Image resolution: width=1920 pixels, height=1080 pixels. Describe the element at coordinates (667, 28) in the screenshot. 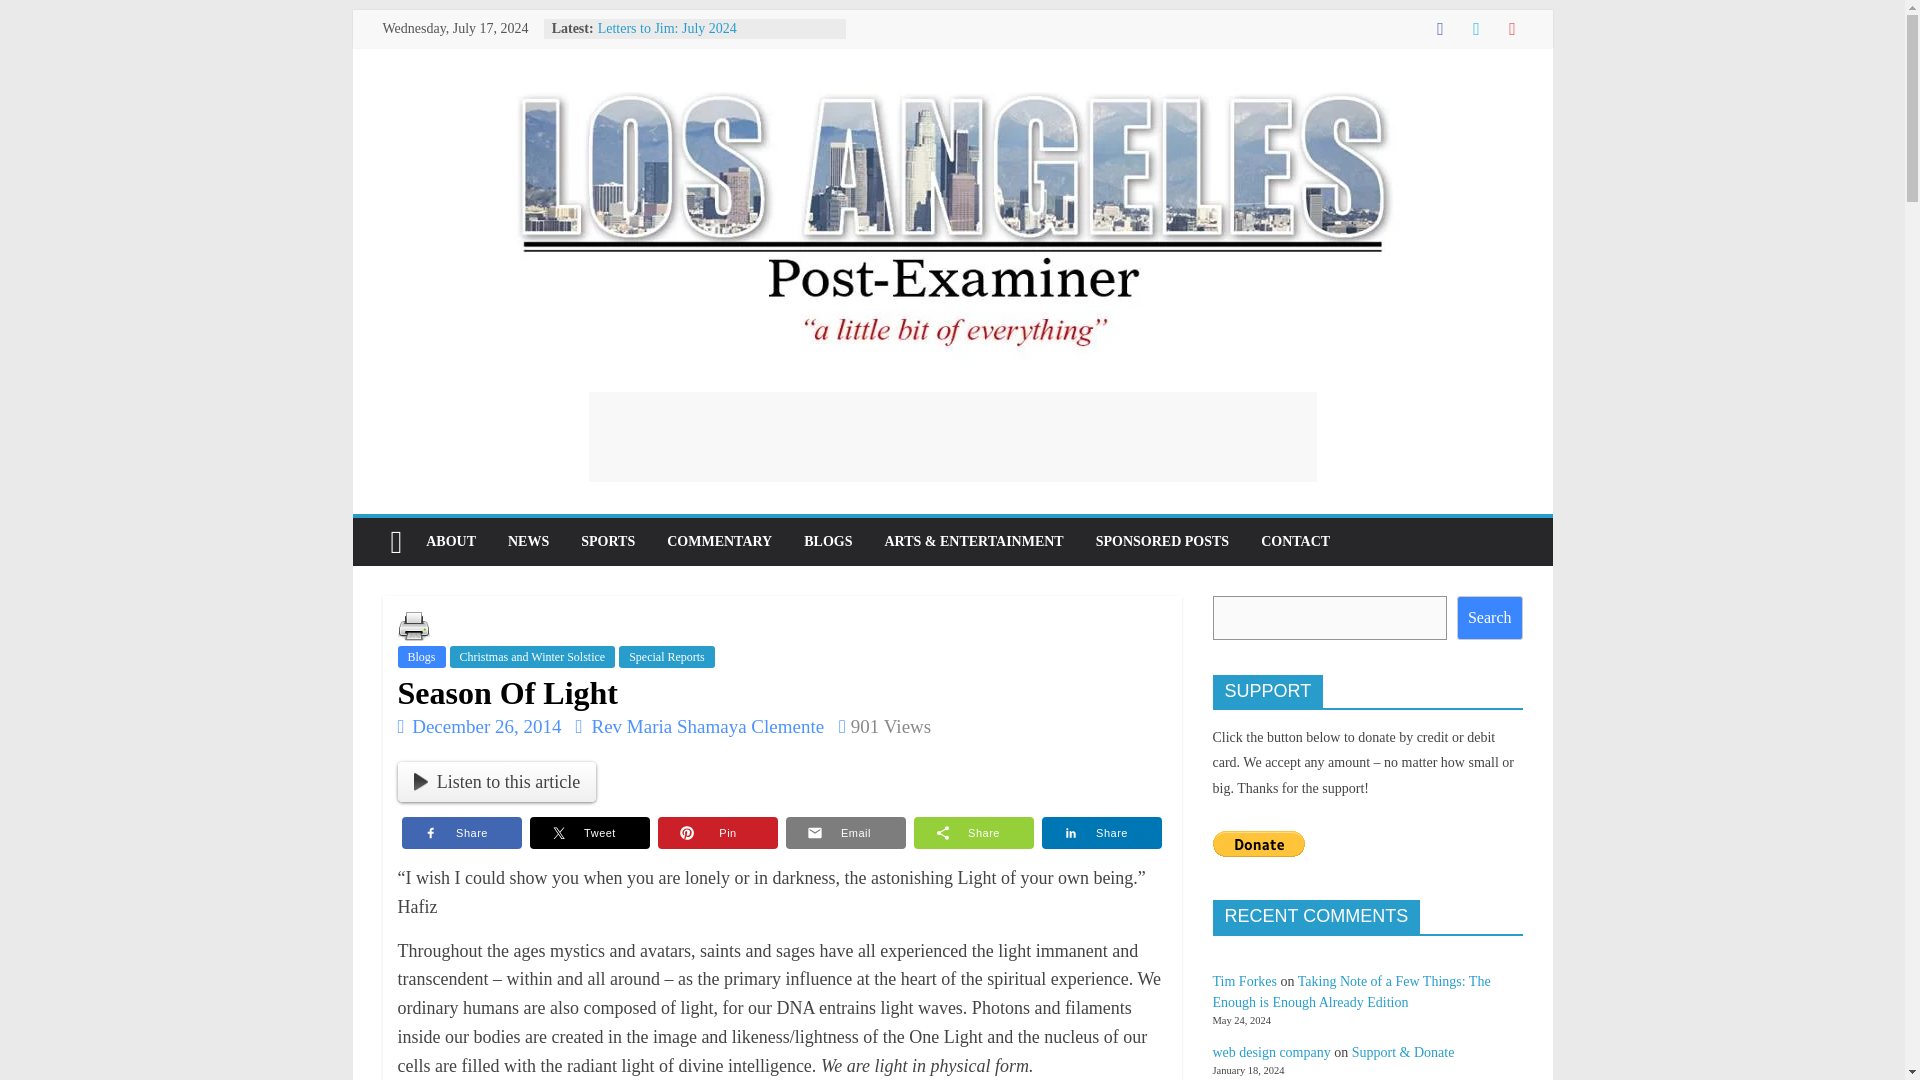

I see `Letters to Jim: July 2024` at that location.